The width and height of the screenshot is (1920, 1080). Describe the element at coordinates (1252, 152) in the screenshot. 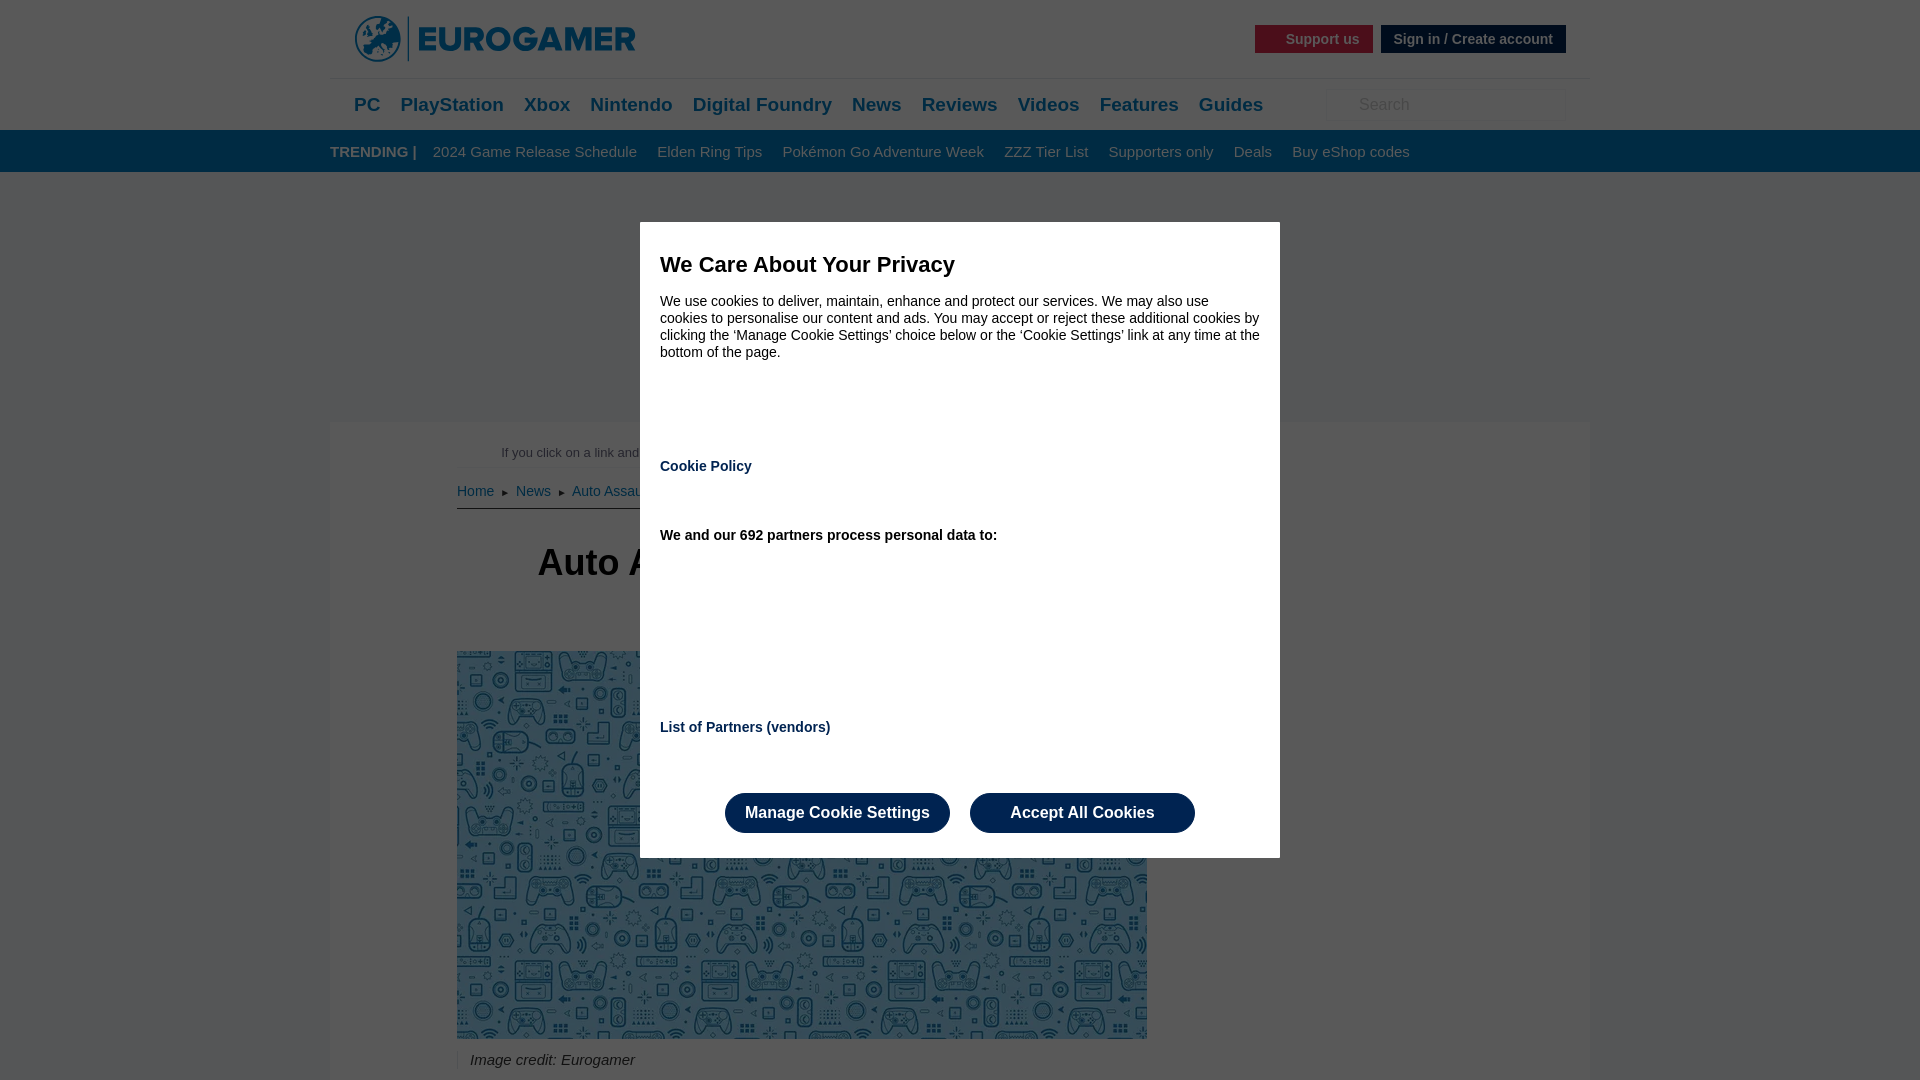

I see `Deals` at that location.